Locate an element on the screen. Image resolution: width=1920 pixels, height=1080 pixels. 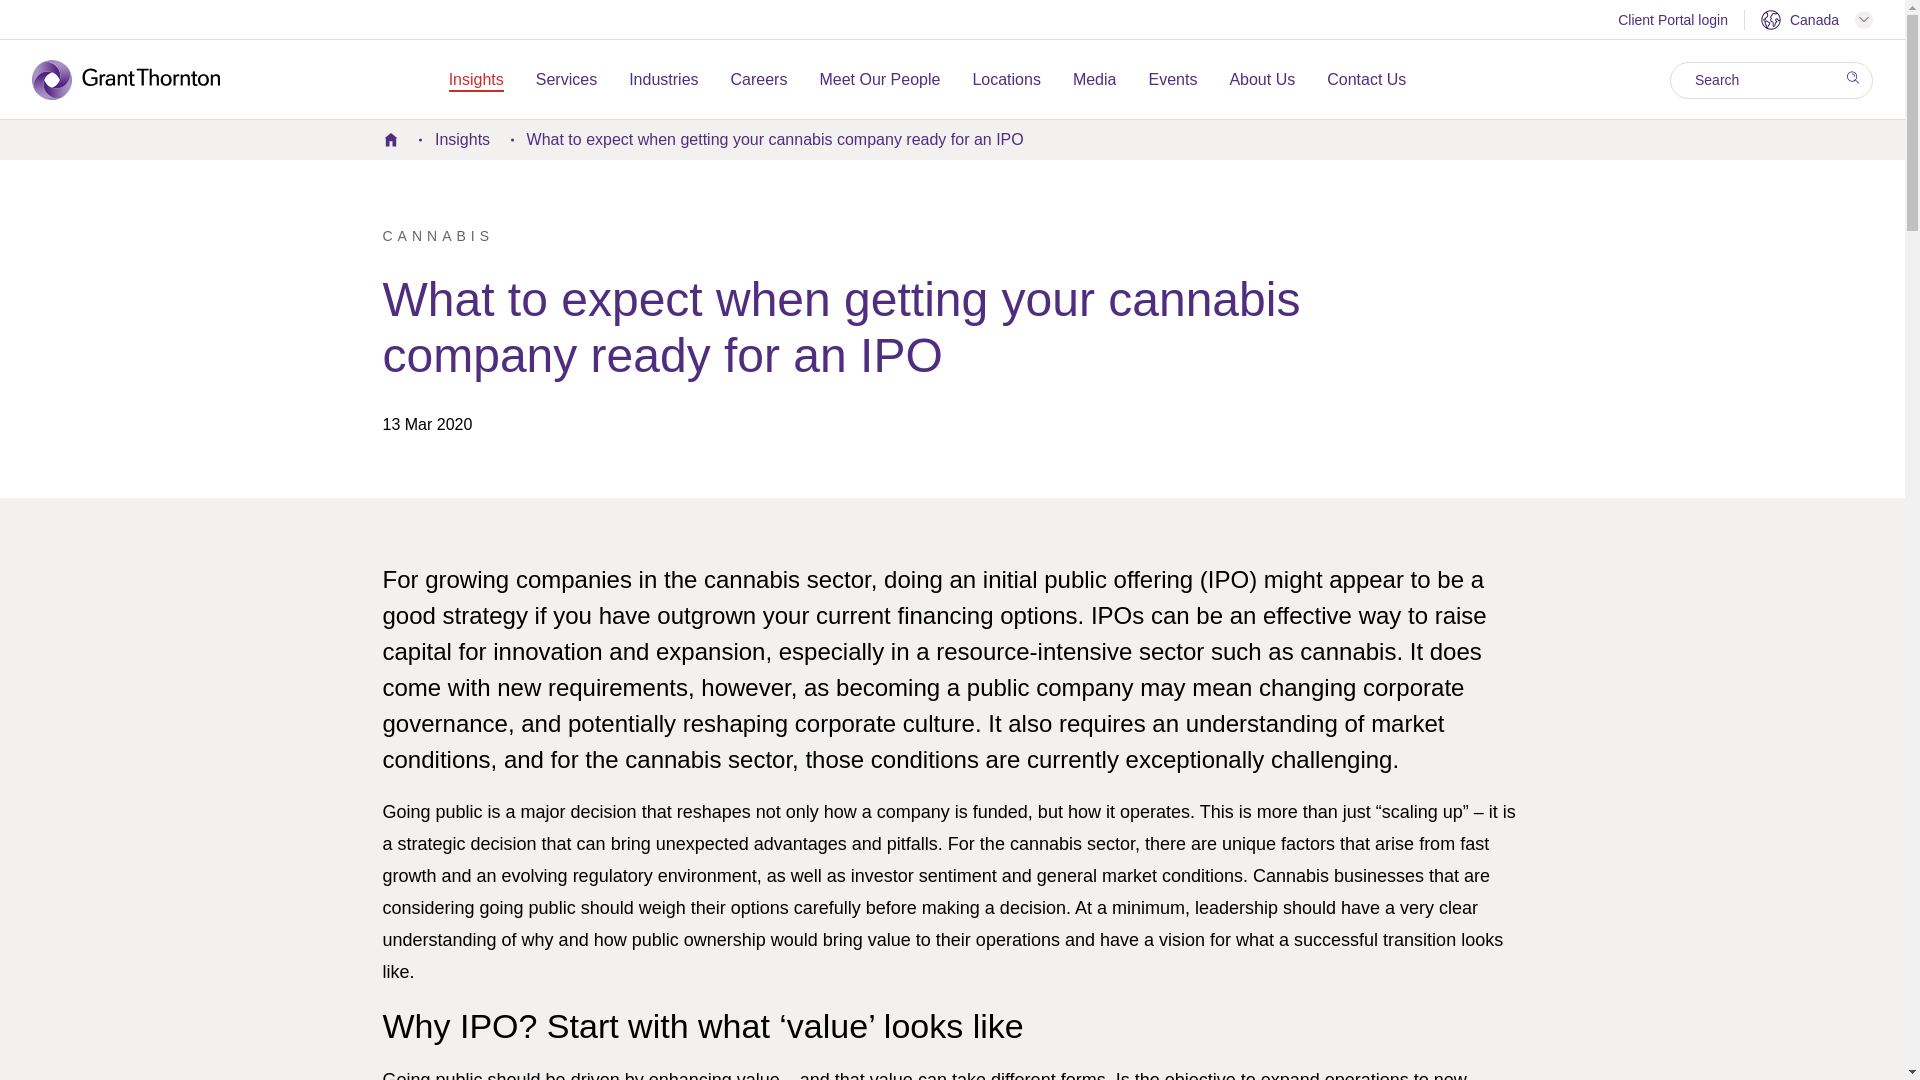
Events is located at coordinates (1172, 80).